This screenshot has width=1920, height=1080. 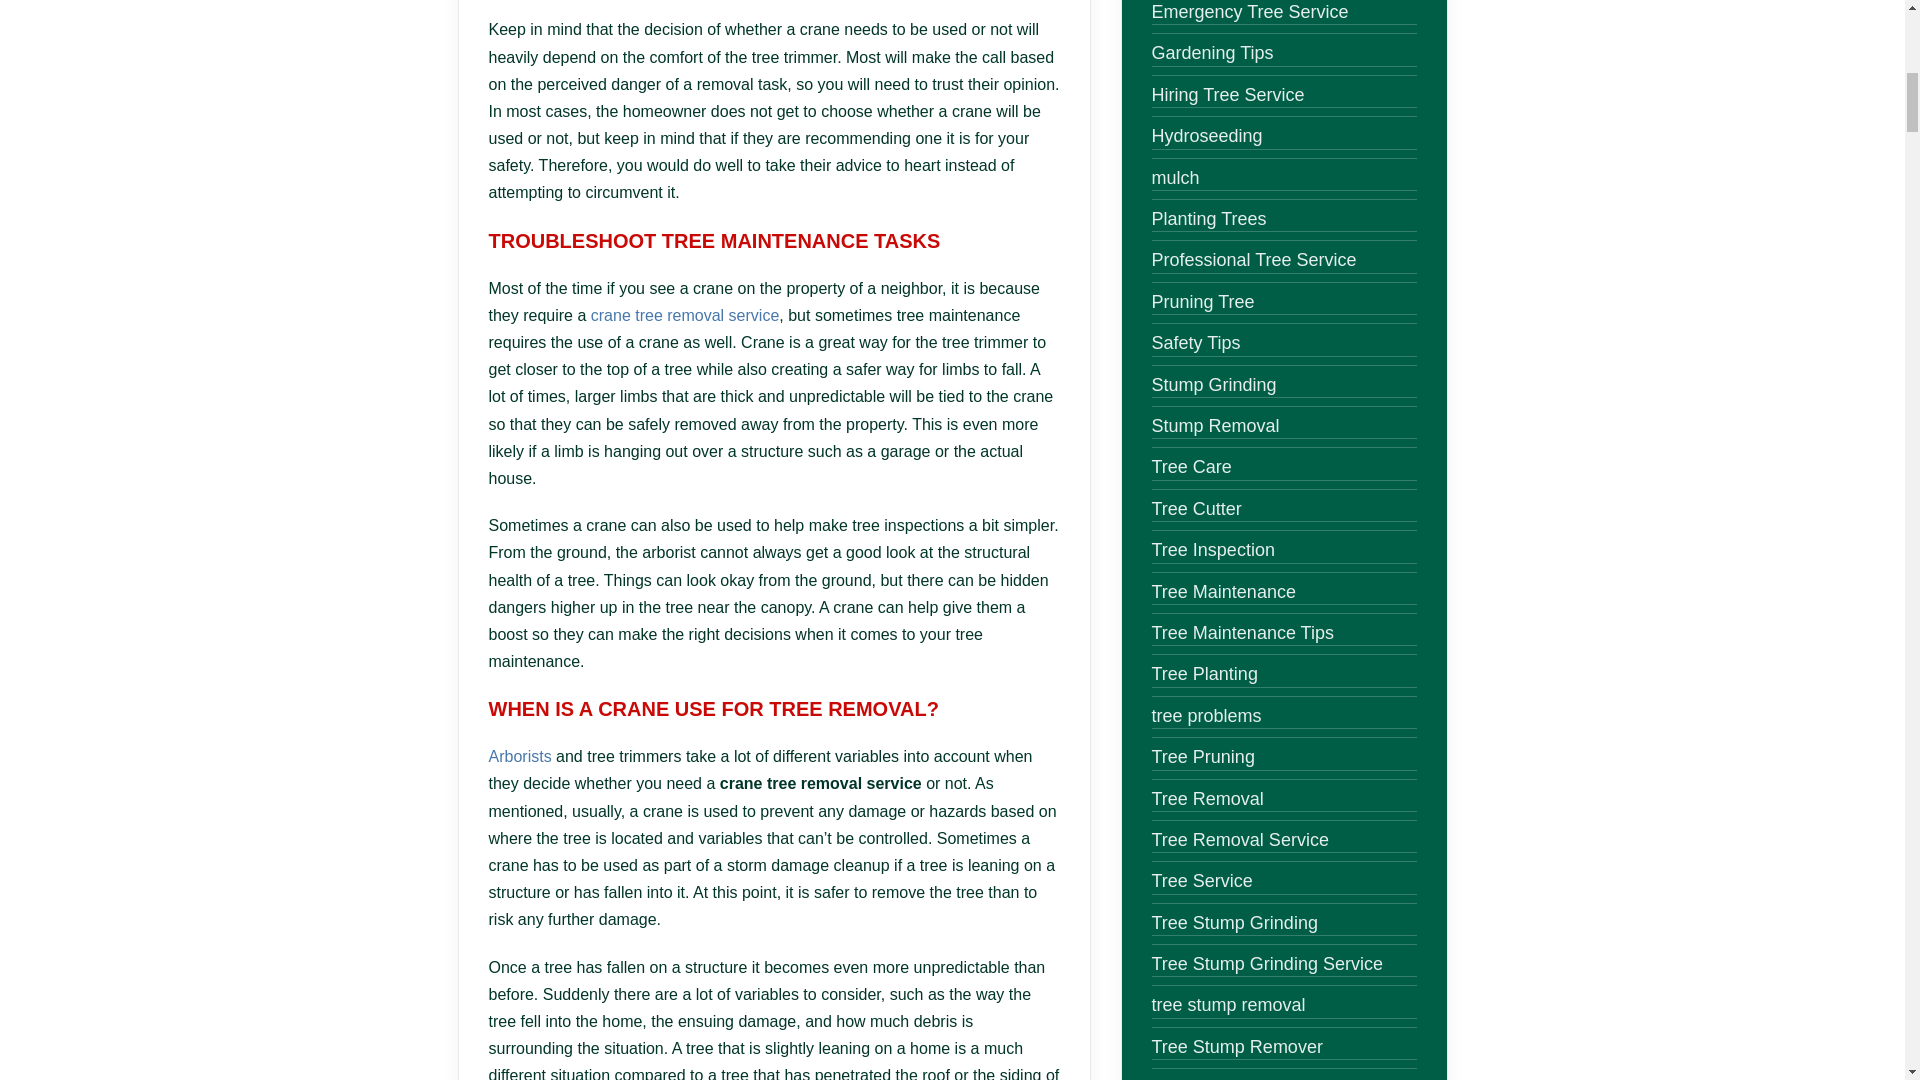 What do you see at coordinates (685, 315) in the screenshot?
I see `crane tree removal service` at bounding box center [685, 315].